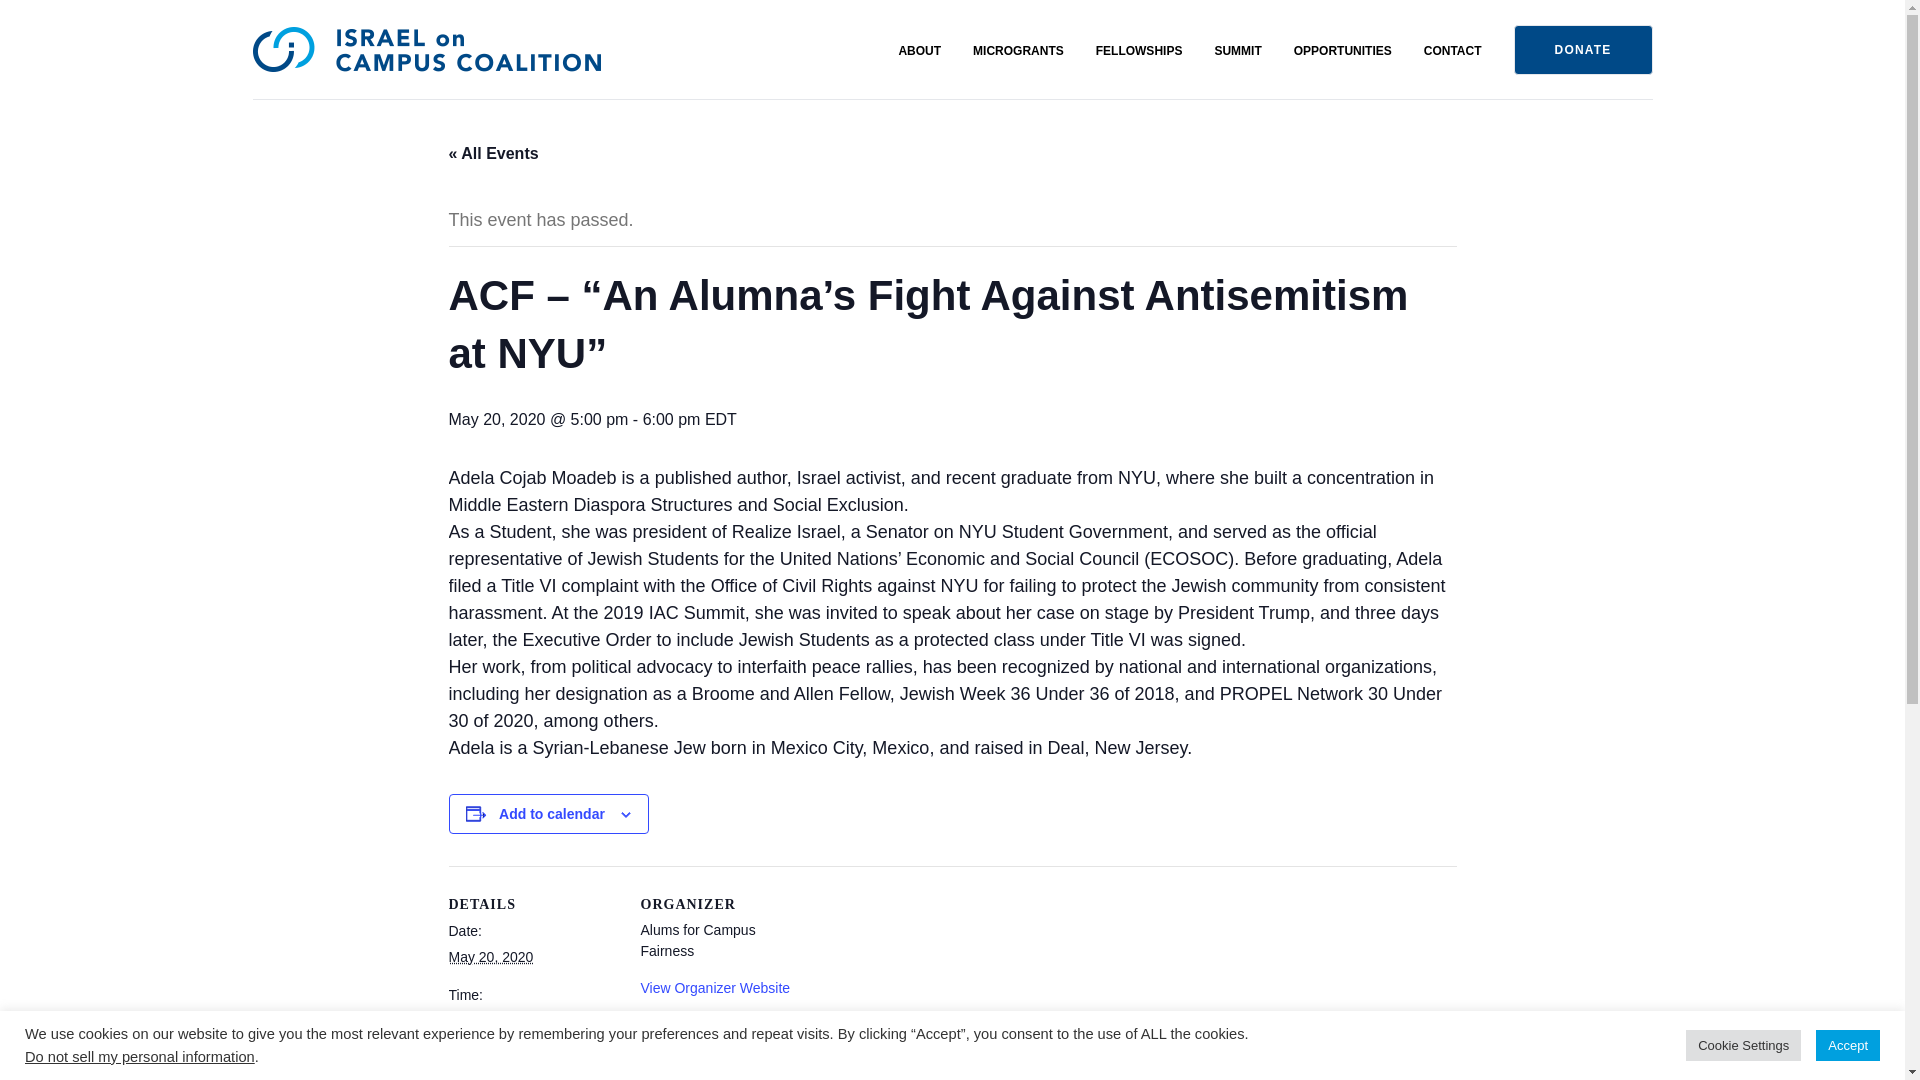  Describe the element at coordinates (552, 813) in the screenshot. I see `Add to calendar` at that location.